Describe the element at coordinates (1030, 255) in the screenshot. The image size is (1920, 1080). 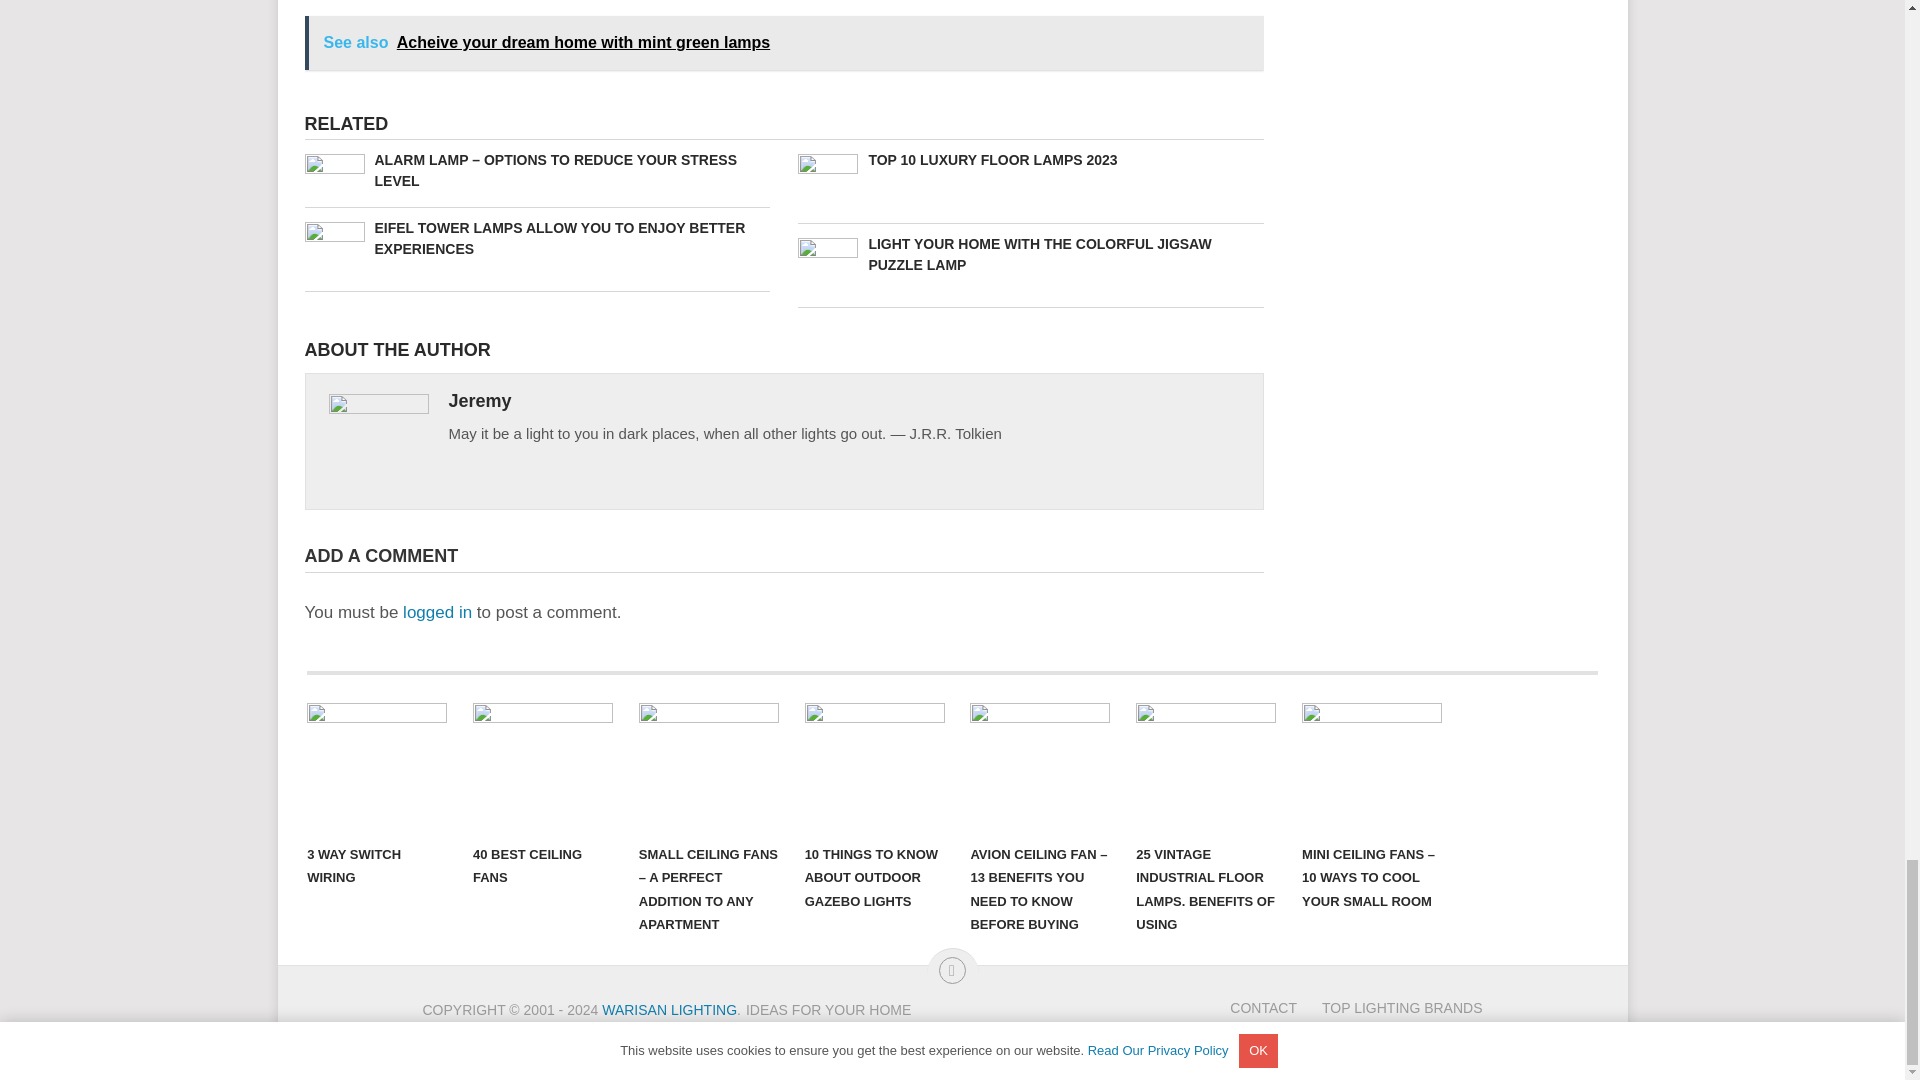
I see `Light your home with the colorful Jigsaw puzzle lamp` at that location.